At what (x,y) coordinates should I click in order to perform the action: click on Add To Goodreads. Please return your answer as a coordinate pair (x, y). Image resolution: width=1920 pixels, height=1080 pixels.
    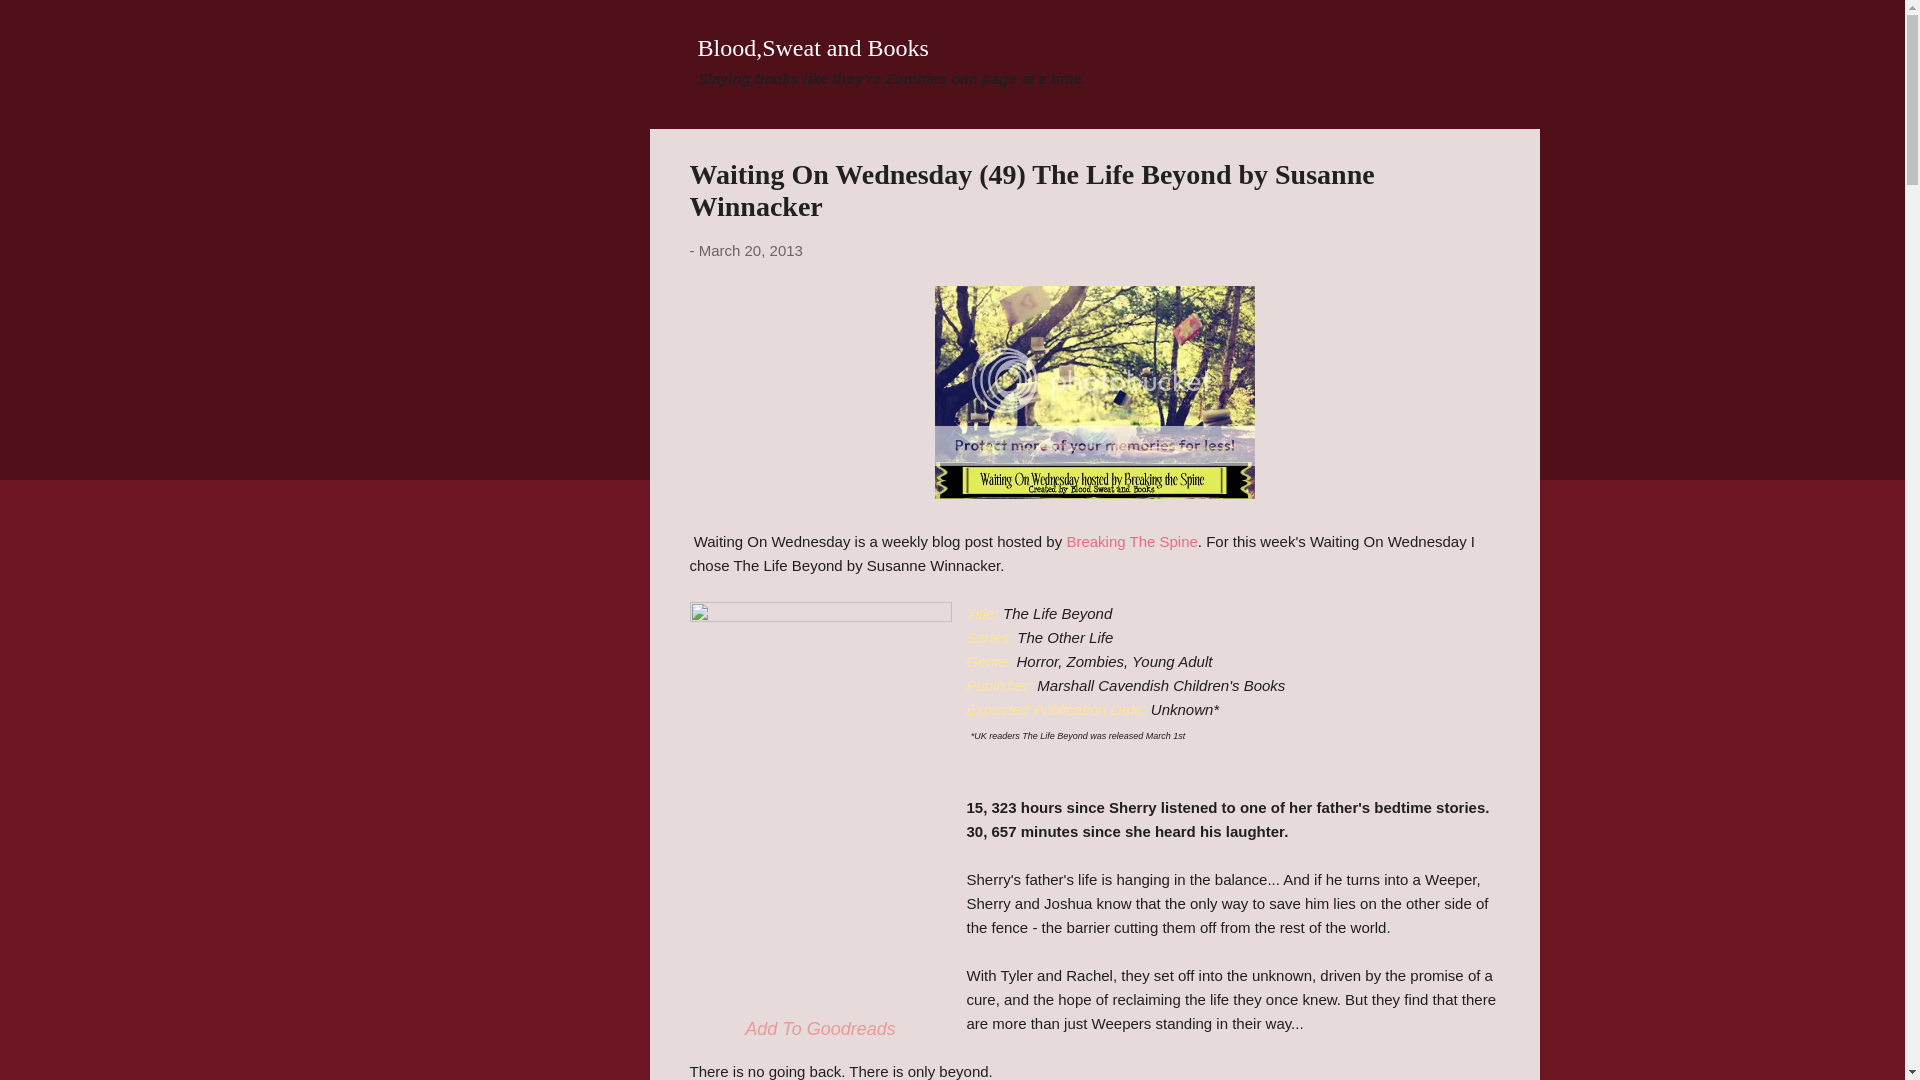
    Looking at the image, I should click on (819, 1028).